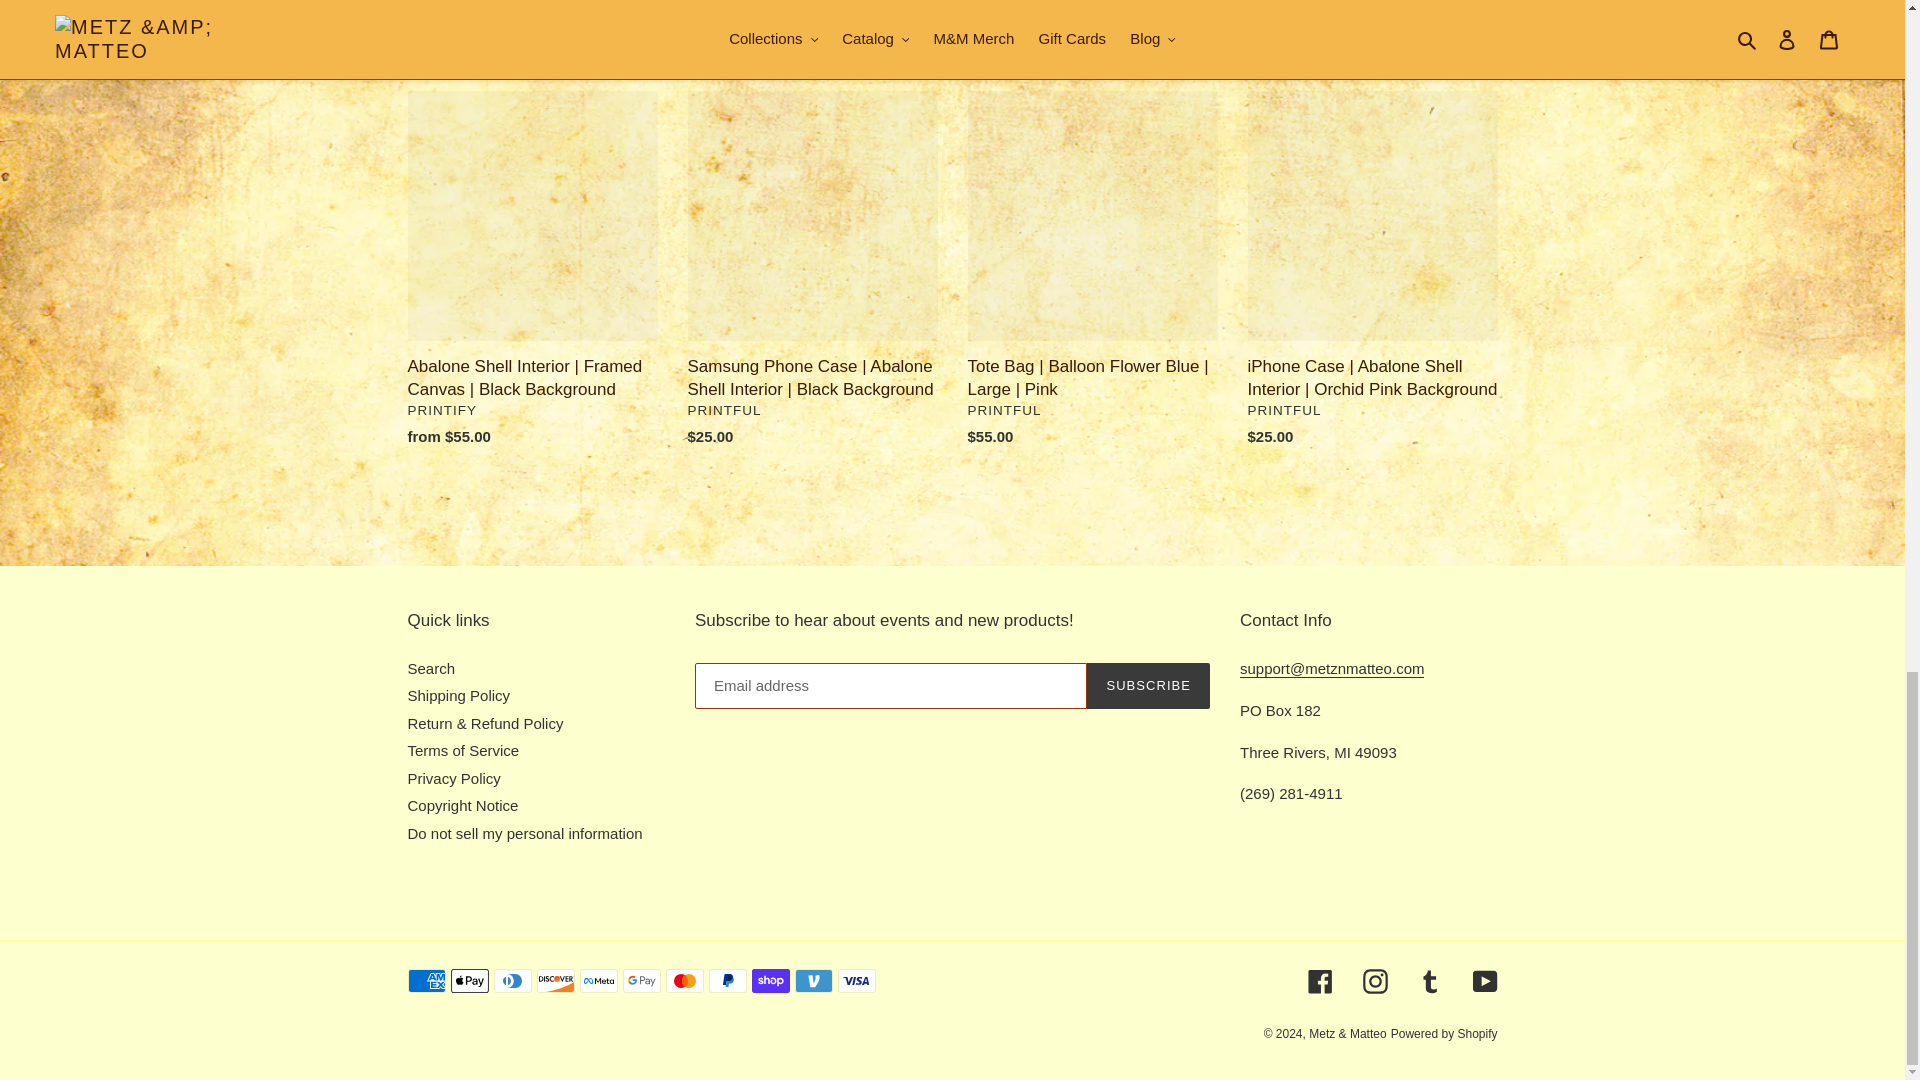  What do you see at coordinates (426, 980) in the screenshot?
I see `American Express` at bounding box center [426, 980].